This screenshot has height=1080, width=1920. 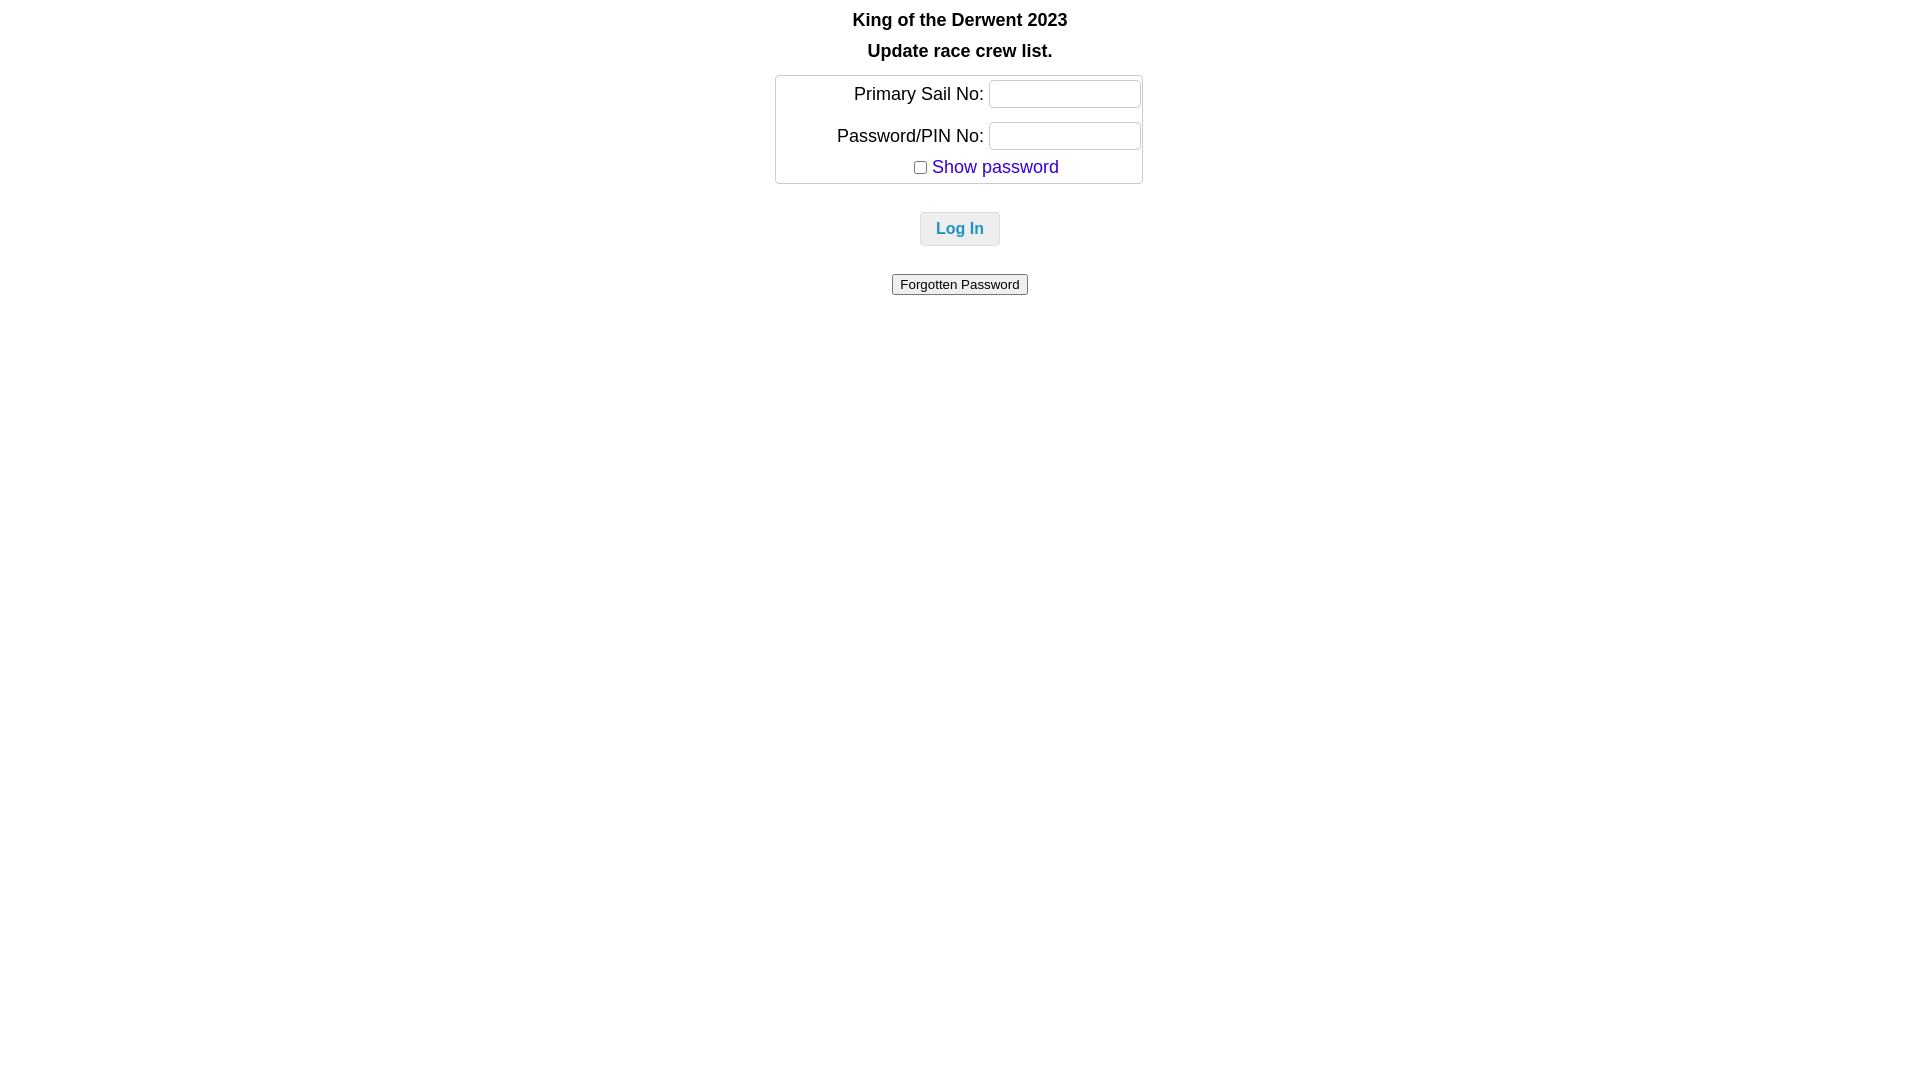 I want to click on Log In, so click(x=960, y=229).